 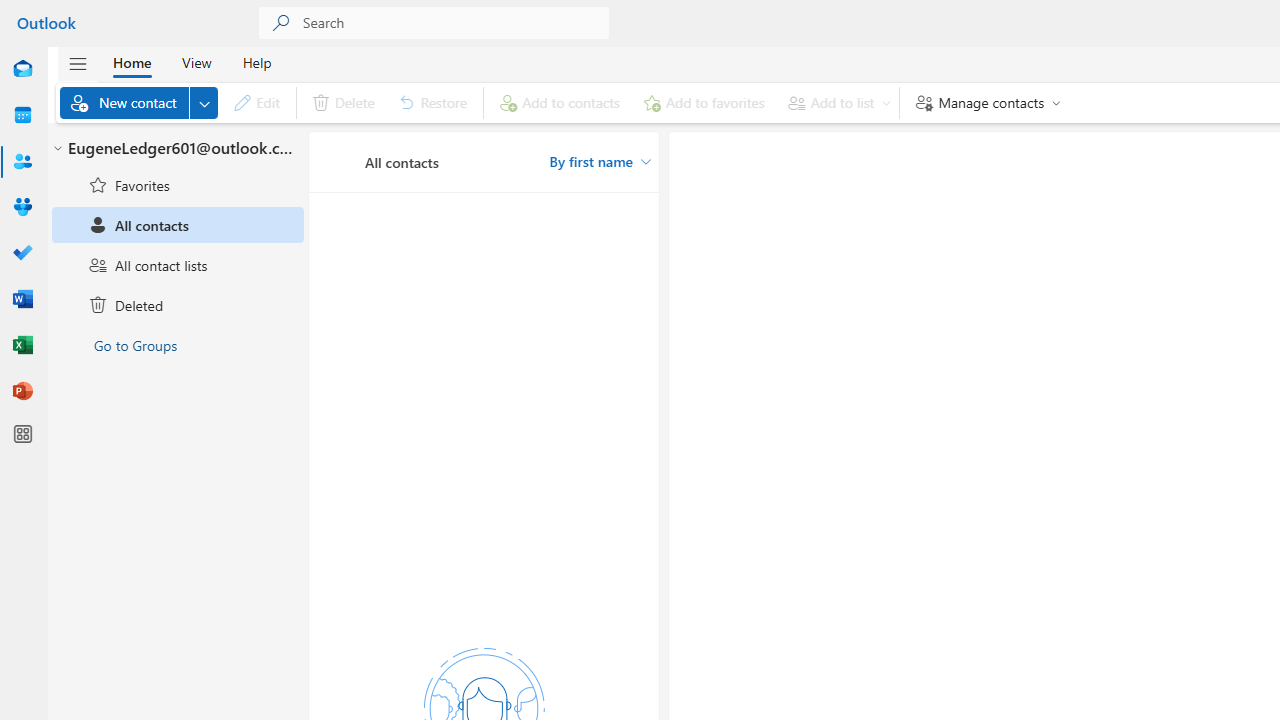 What do you see at coordinates (178, 264) in the screenshot?
I see `All contact lists` at bounding box center [178, 264].